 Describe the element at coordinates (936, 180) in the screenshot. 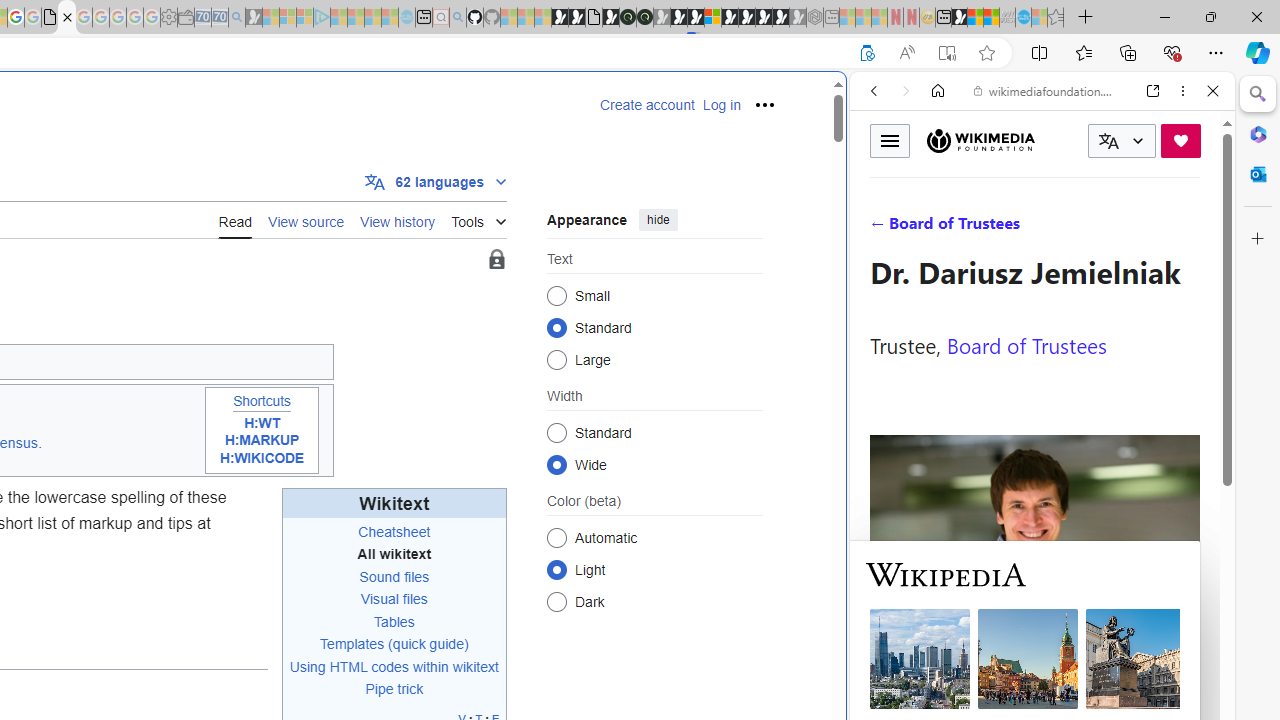

I see `This site scope` at that location.